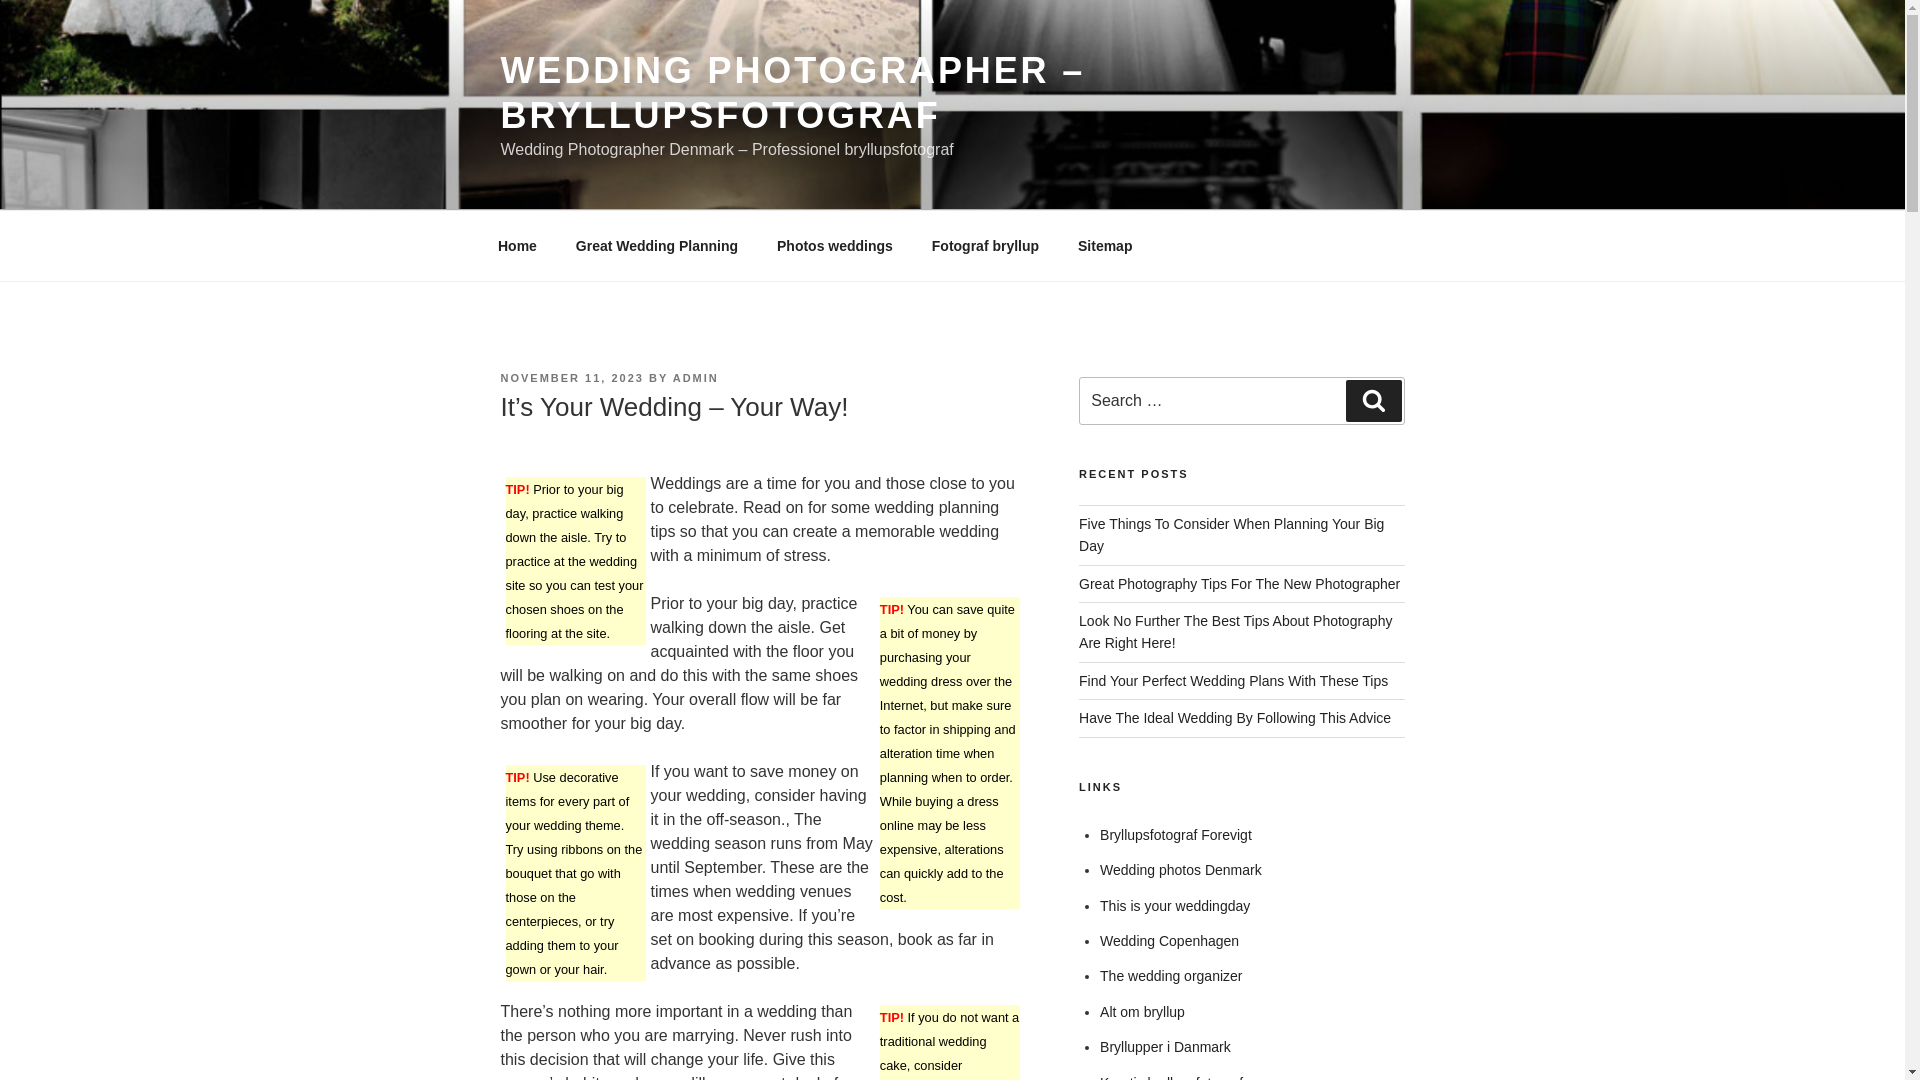 The height and width of the screenshot is (1080, 1920). I want to click on Kreativ bryllupsfotograf, so click(1171, 1077).